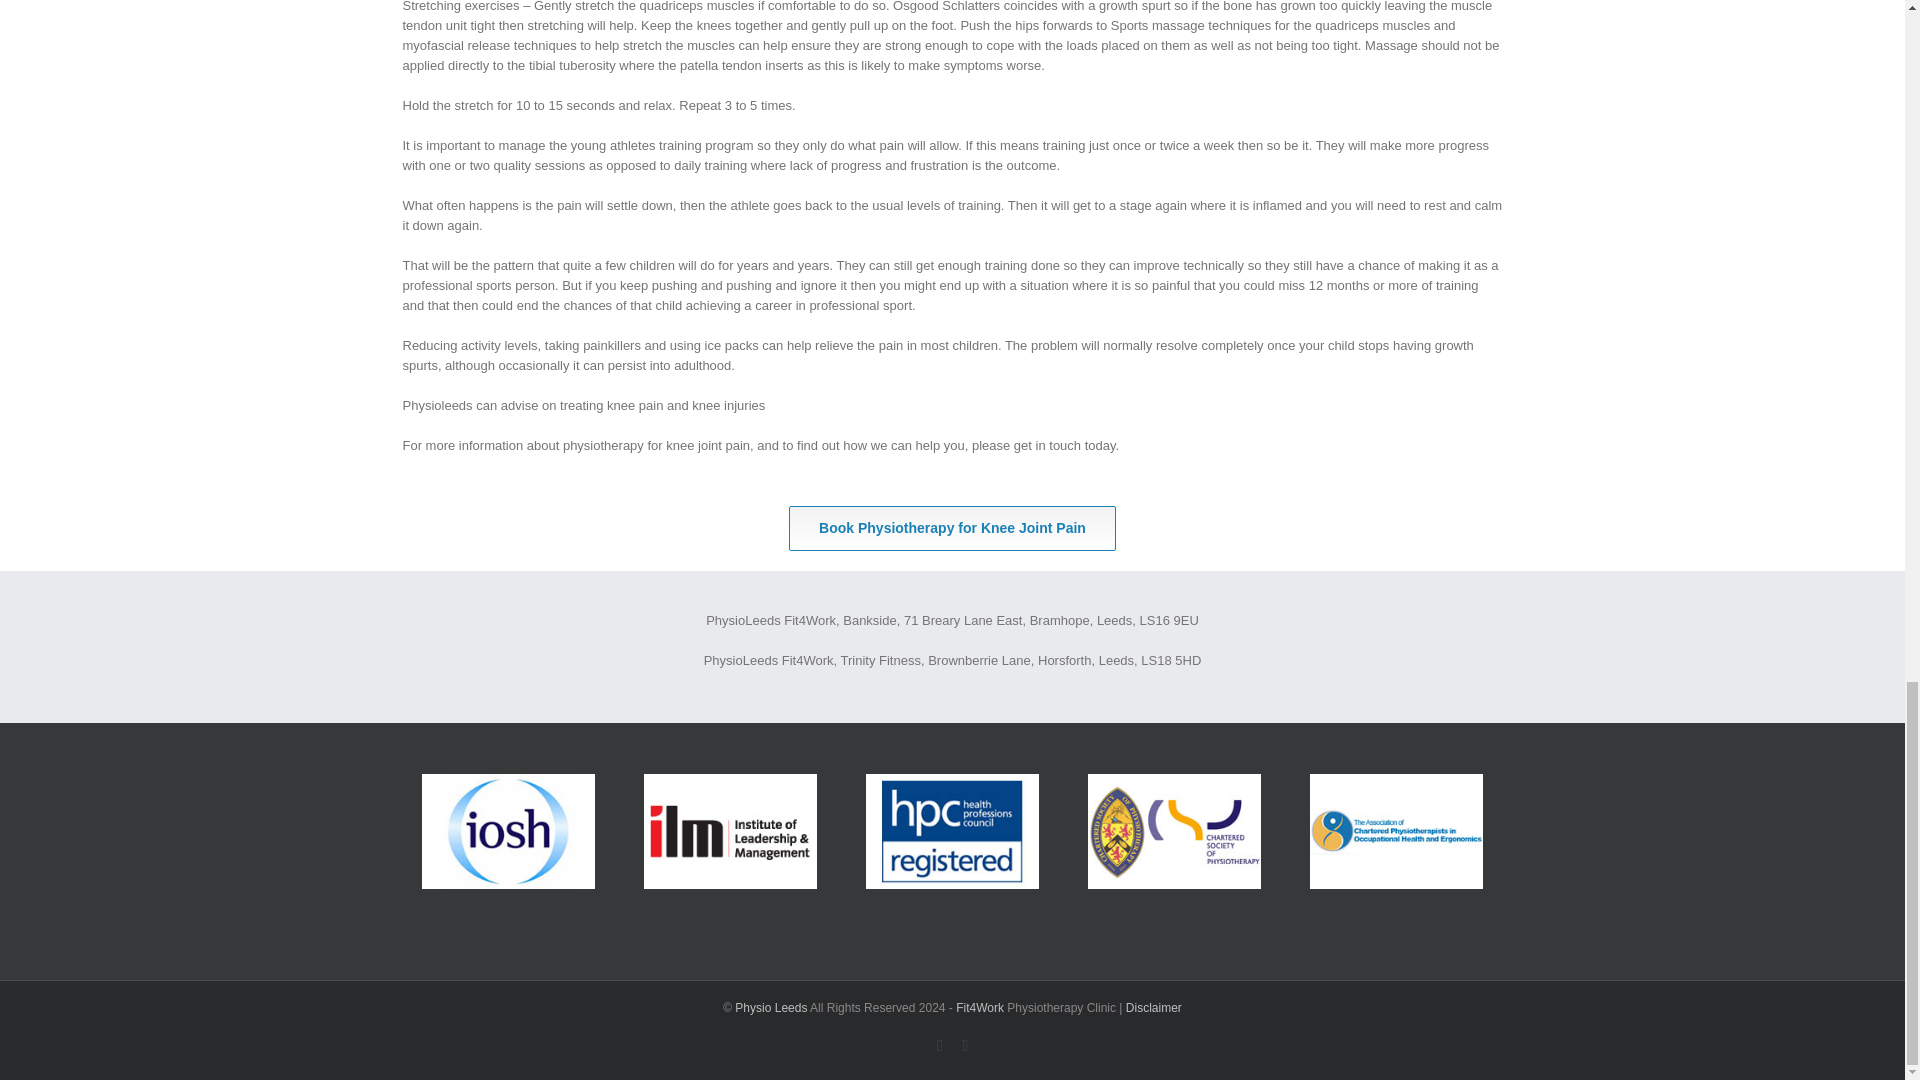 The width and height of the screenshot is (1920, 1080). What do you see at coordinates (980, 1008) in the screenshot?
I see `Fit4Work` at bounding box center [980, 1008].